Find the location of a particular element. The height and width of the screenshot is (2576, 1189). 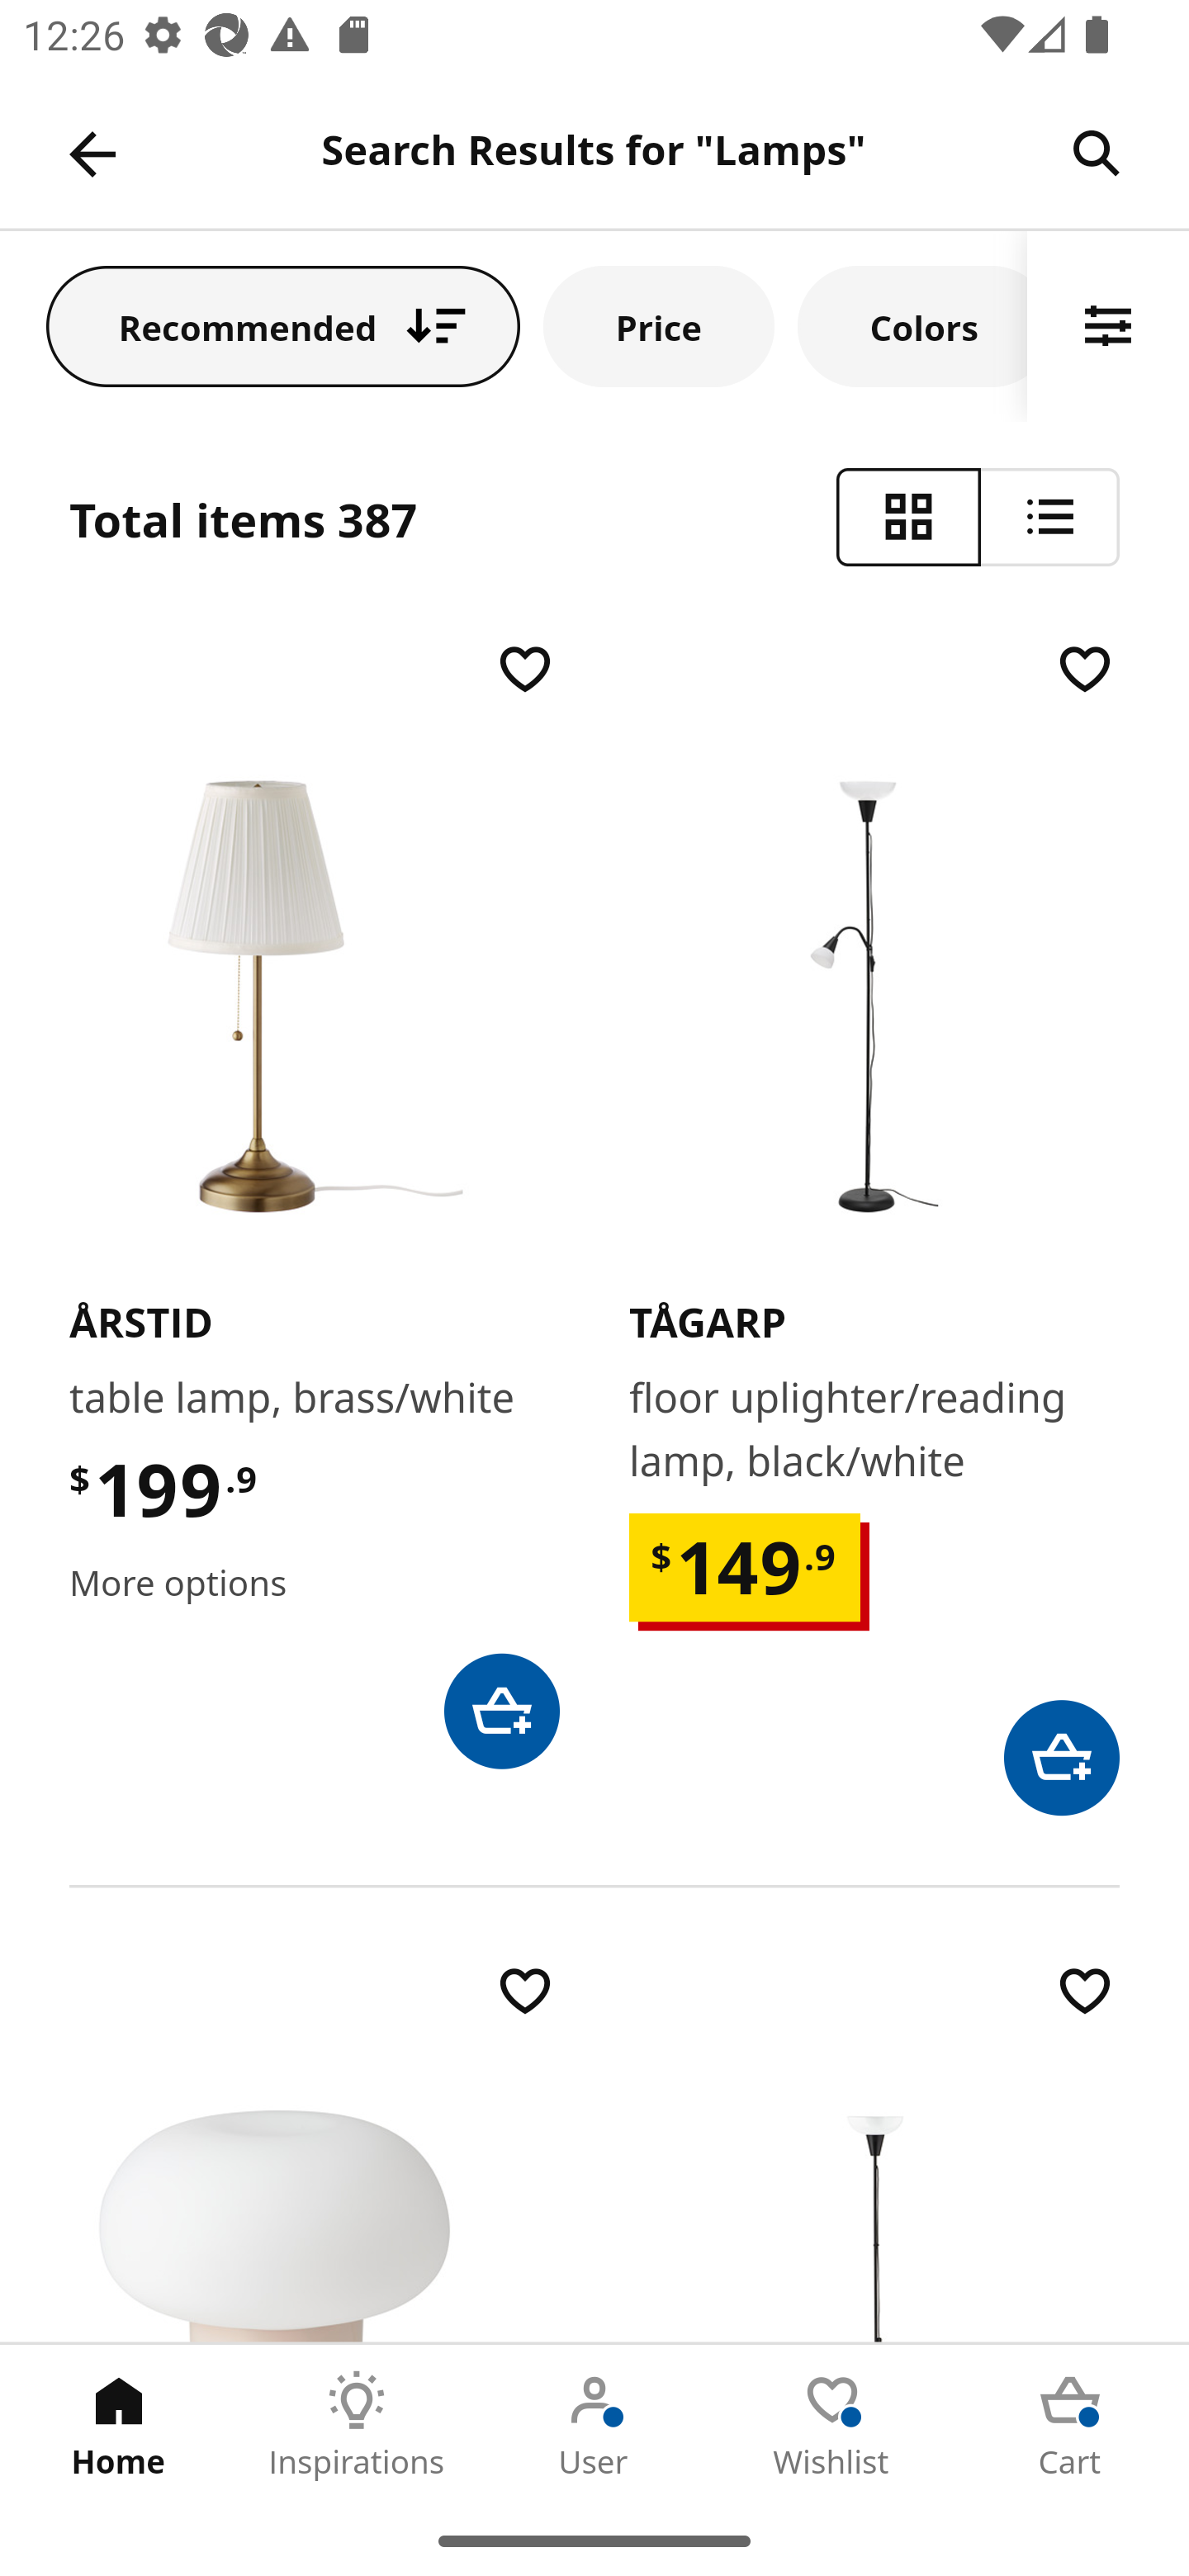

​T​Å​G​A​R​P​
floor uplighter, black/white
$
99
.9 is located at coordinates (874, 2150).